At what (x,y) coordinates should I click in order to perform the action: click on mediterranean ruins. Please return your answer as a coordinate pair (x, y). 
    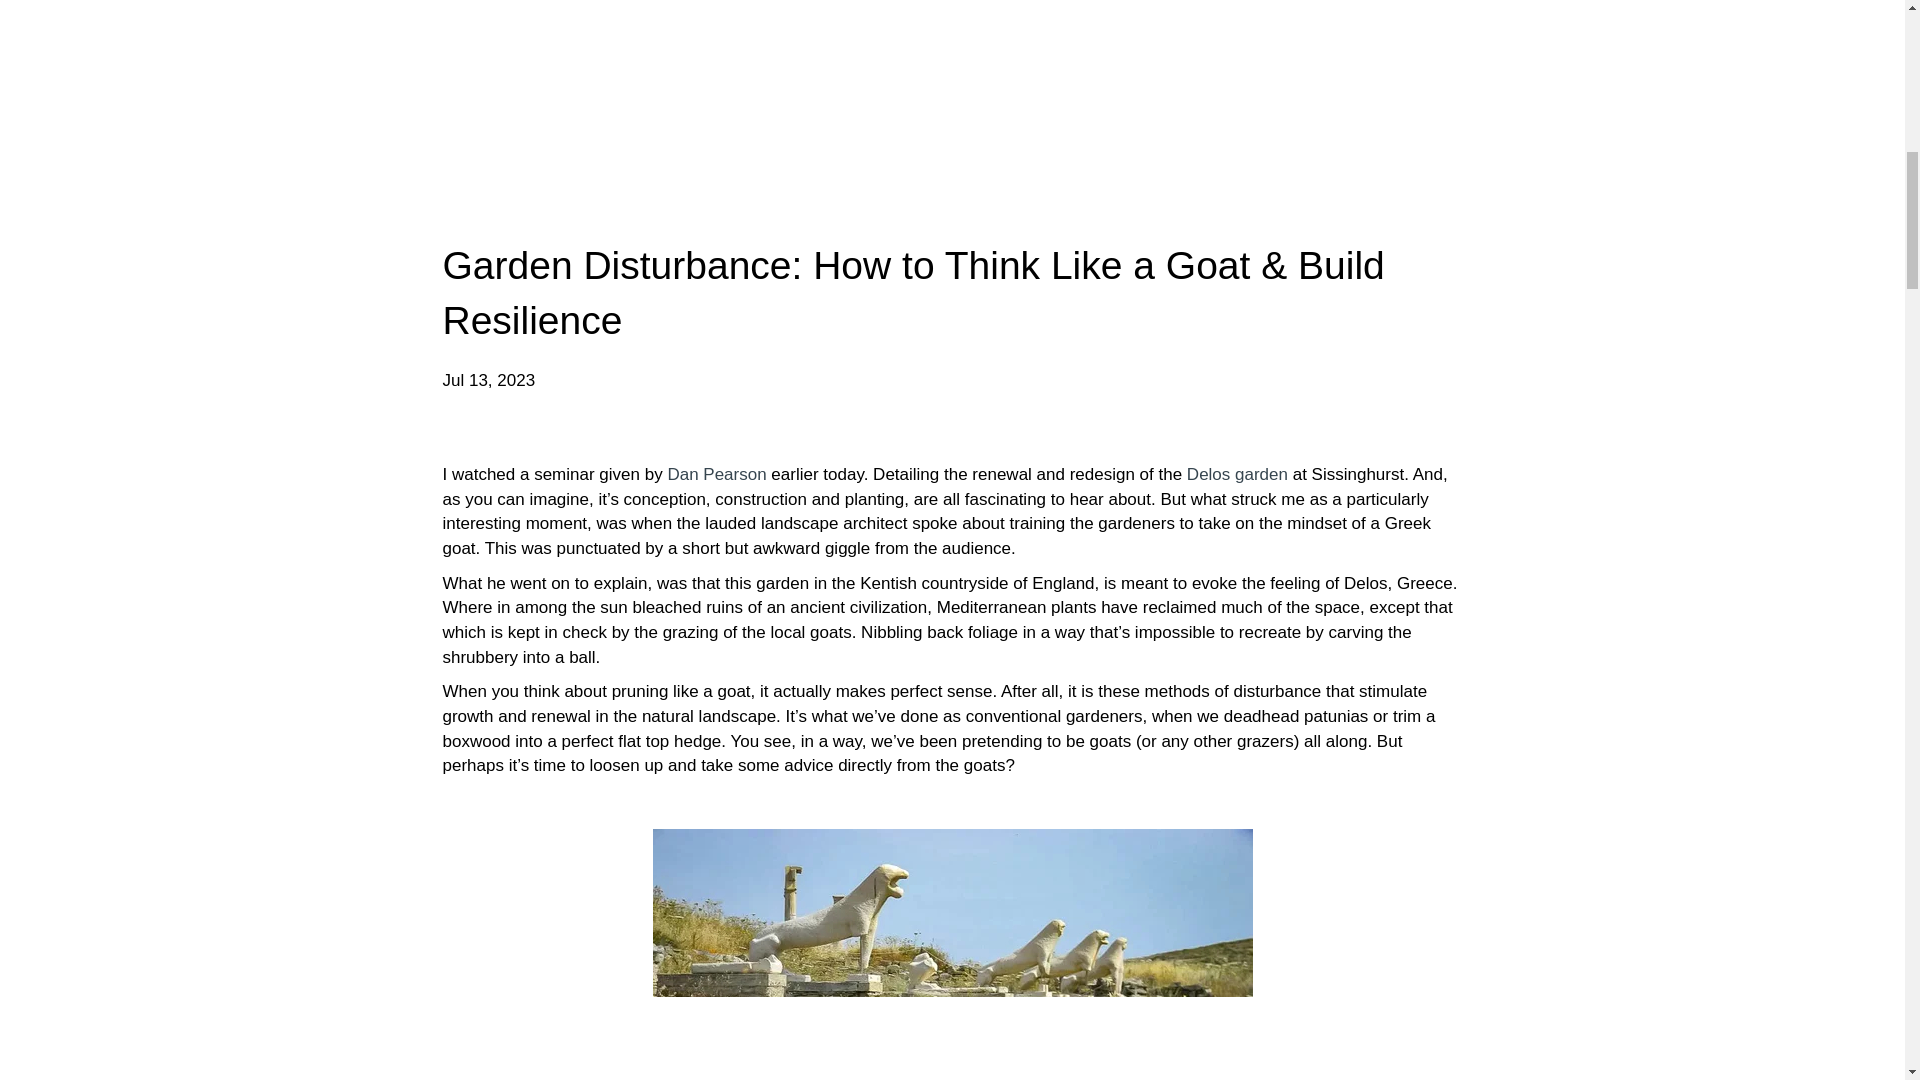
    Looking at the image, I should click on (952, 954).